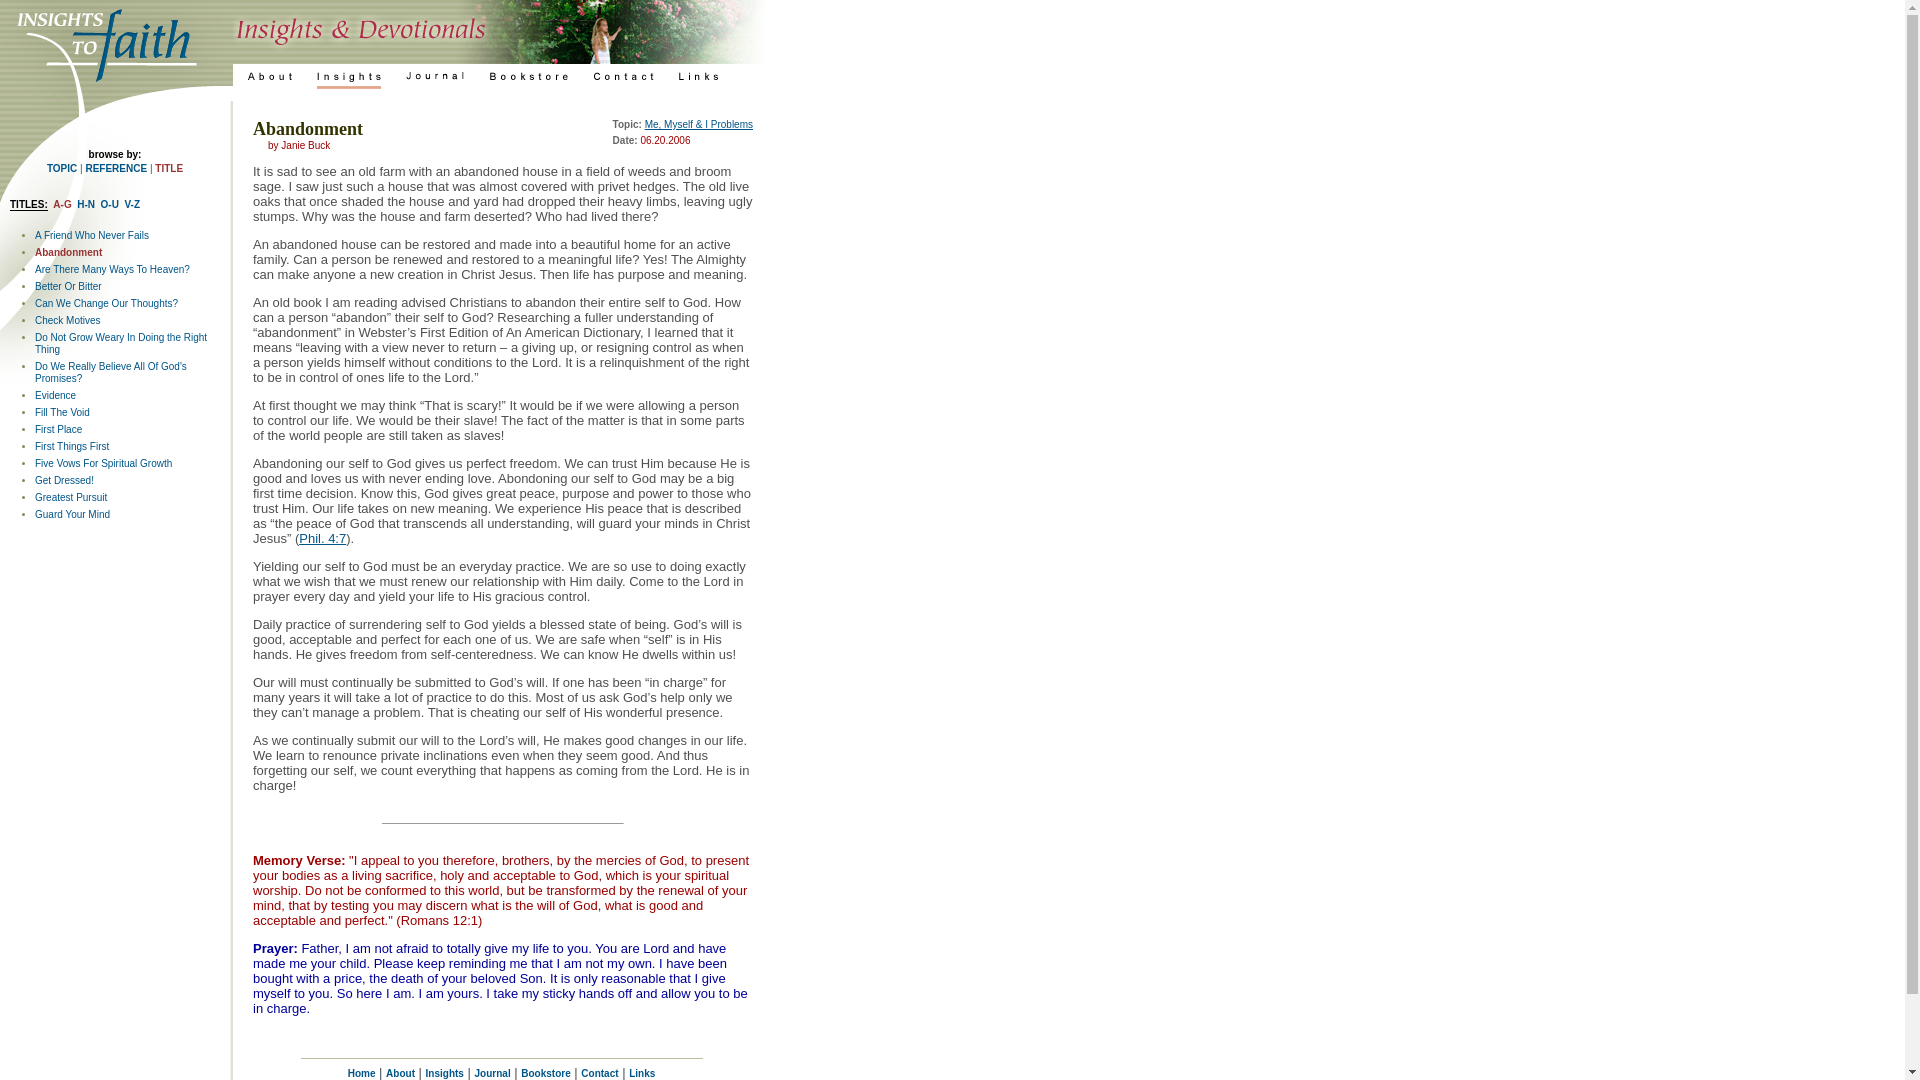 This screenshot has width=1920, height=1080. Describe the element at coordinates (168, 168) in the screenshot. I see `TITLE` at that location.